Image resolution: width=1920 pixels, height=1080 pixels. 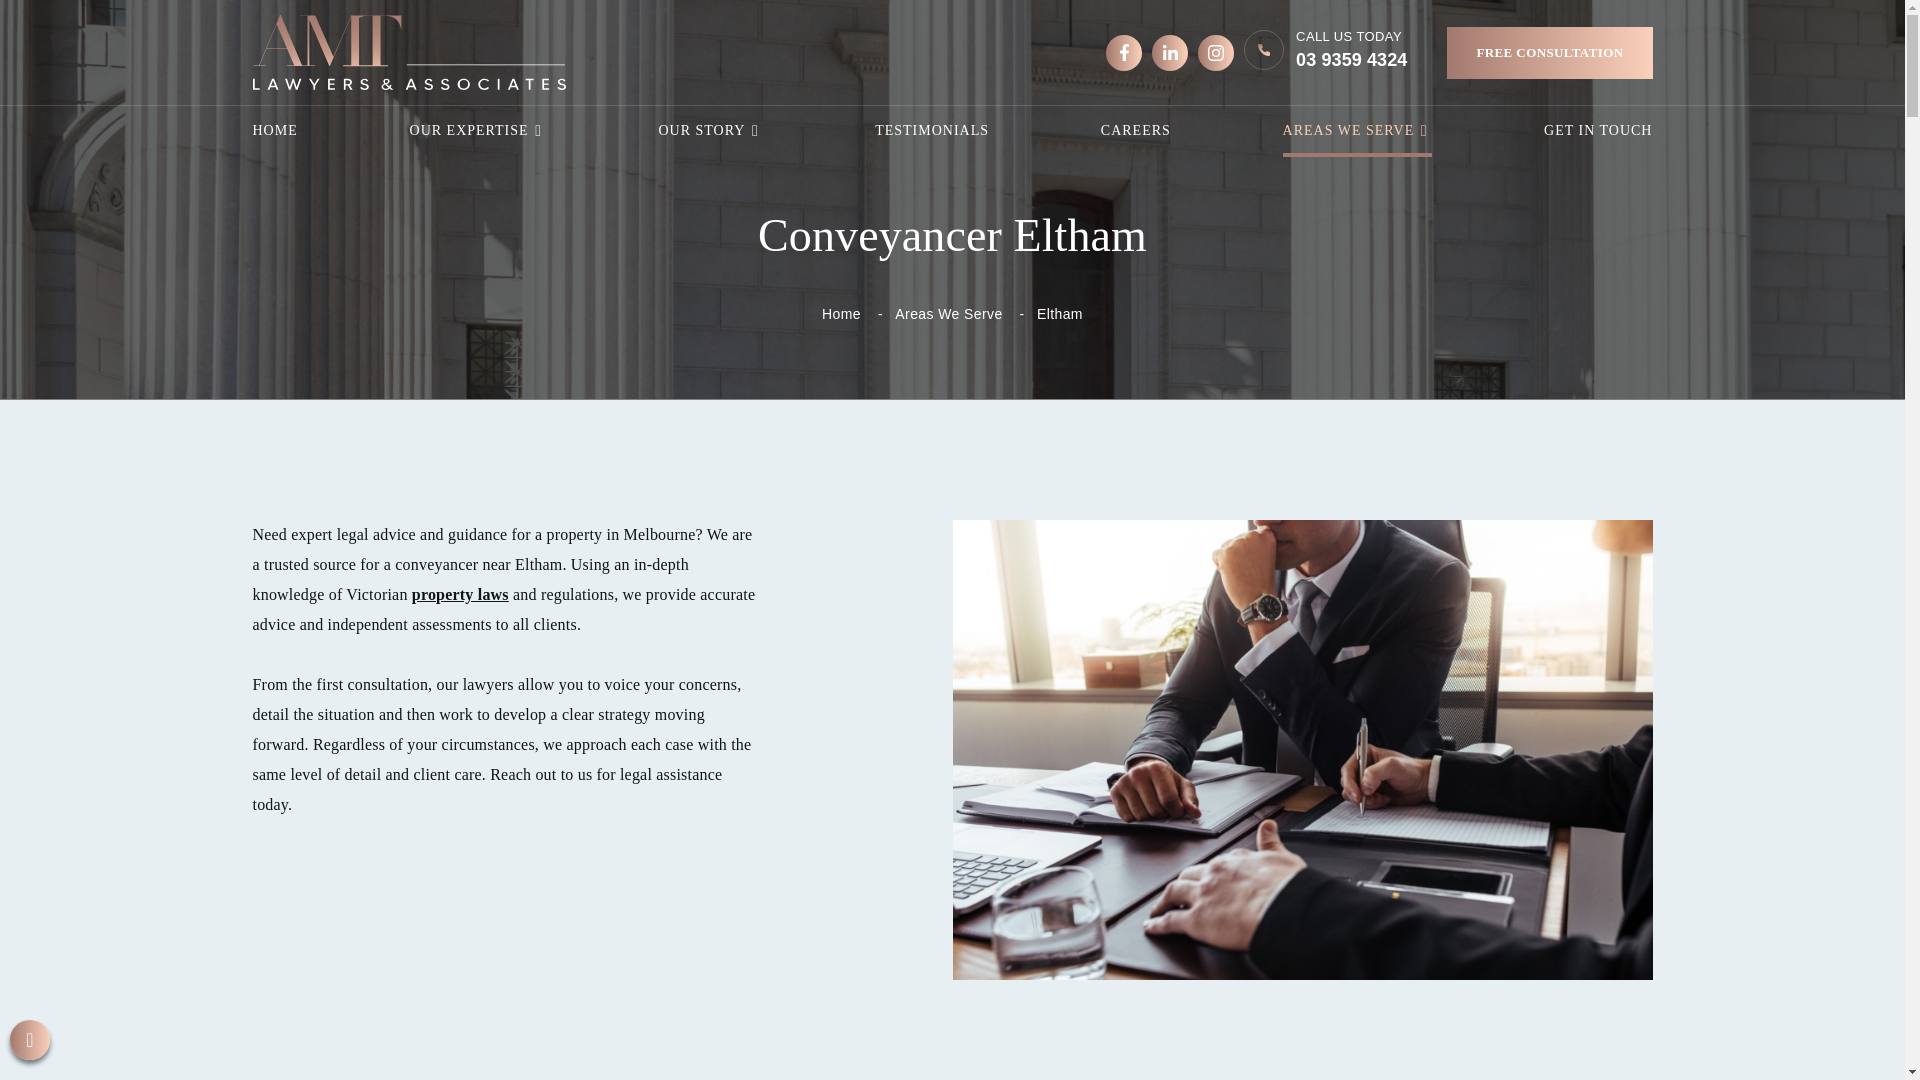 I want to click on TESTIMONIALS, so click(x=710, y=130).